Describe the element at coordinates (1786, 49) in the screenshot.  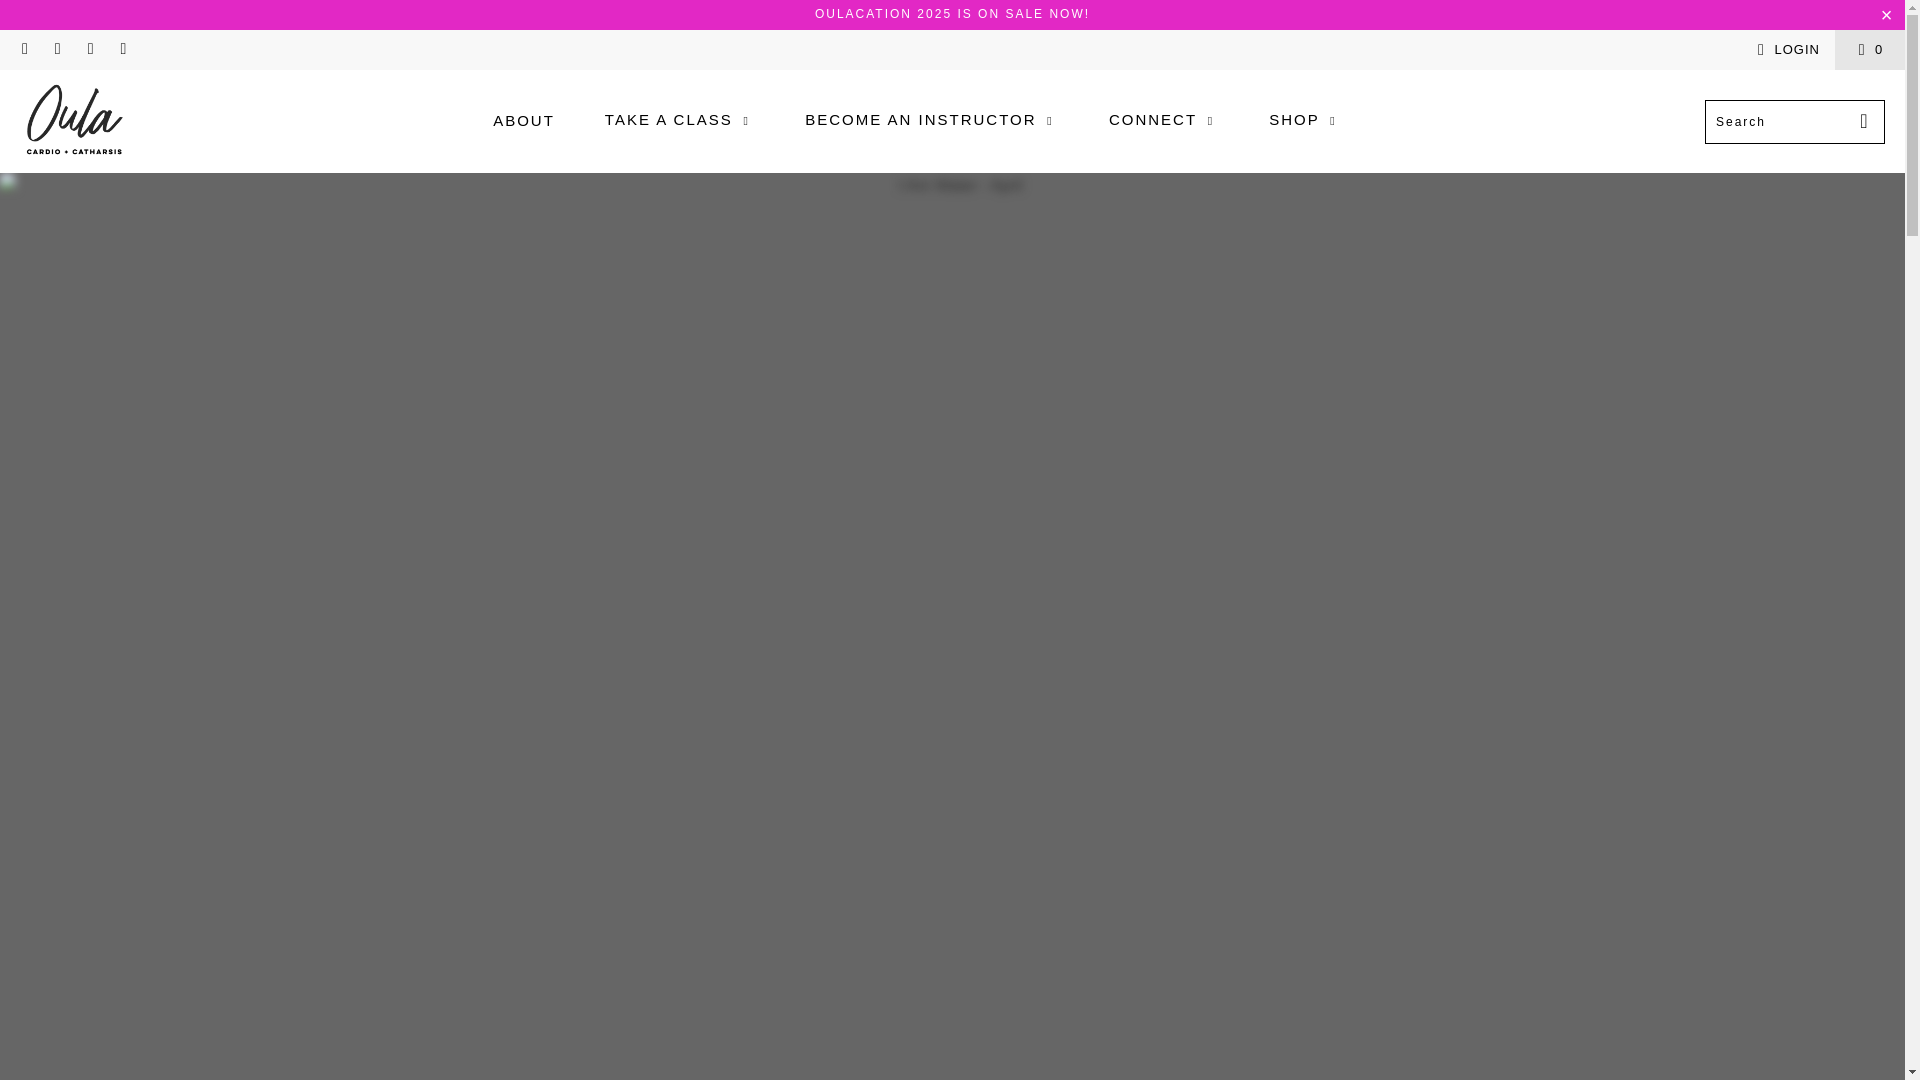
I see `My Account ` at that location.